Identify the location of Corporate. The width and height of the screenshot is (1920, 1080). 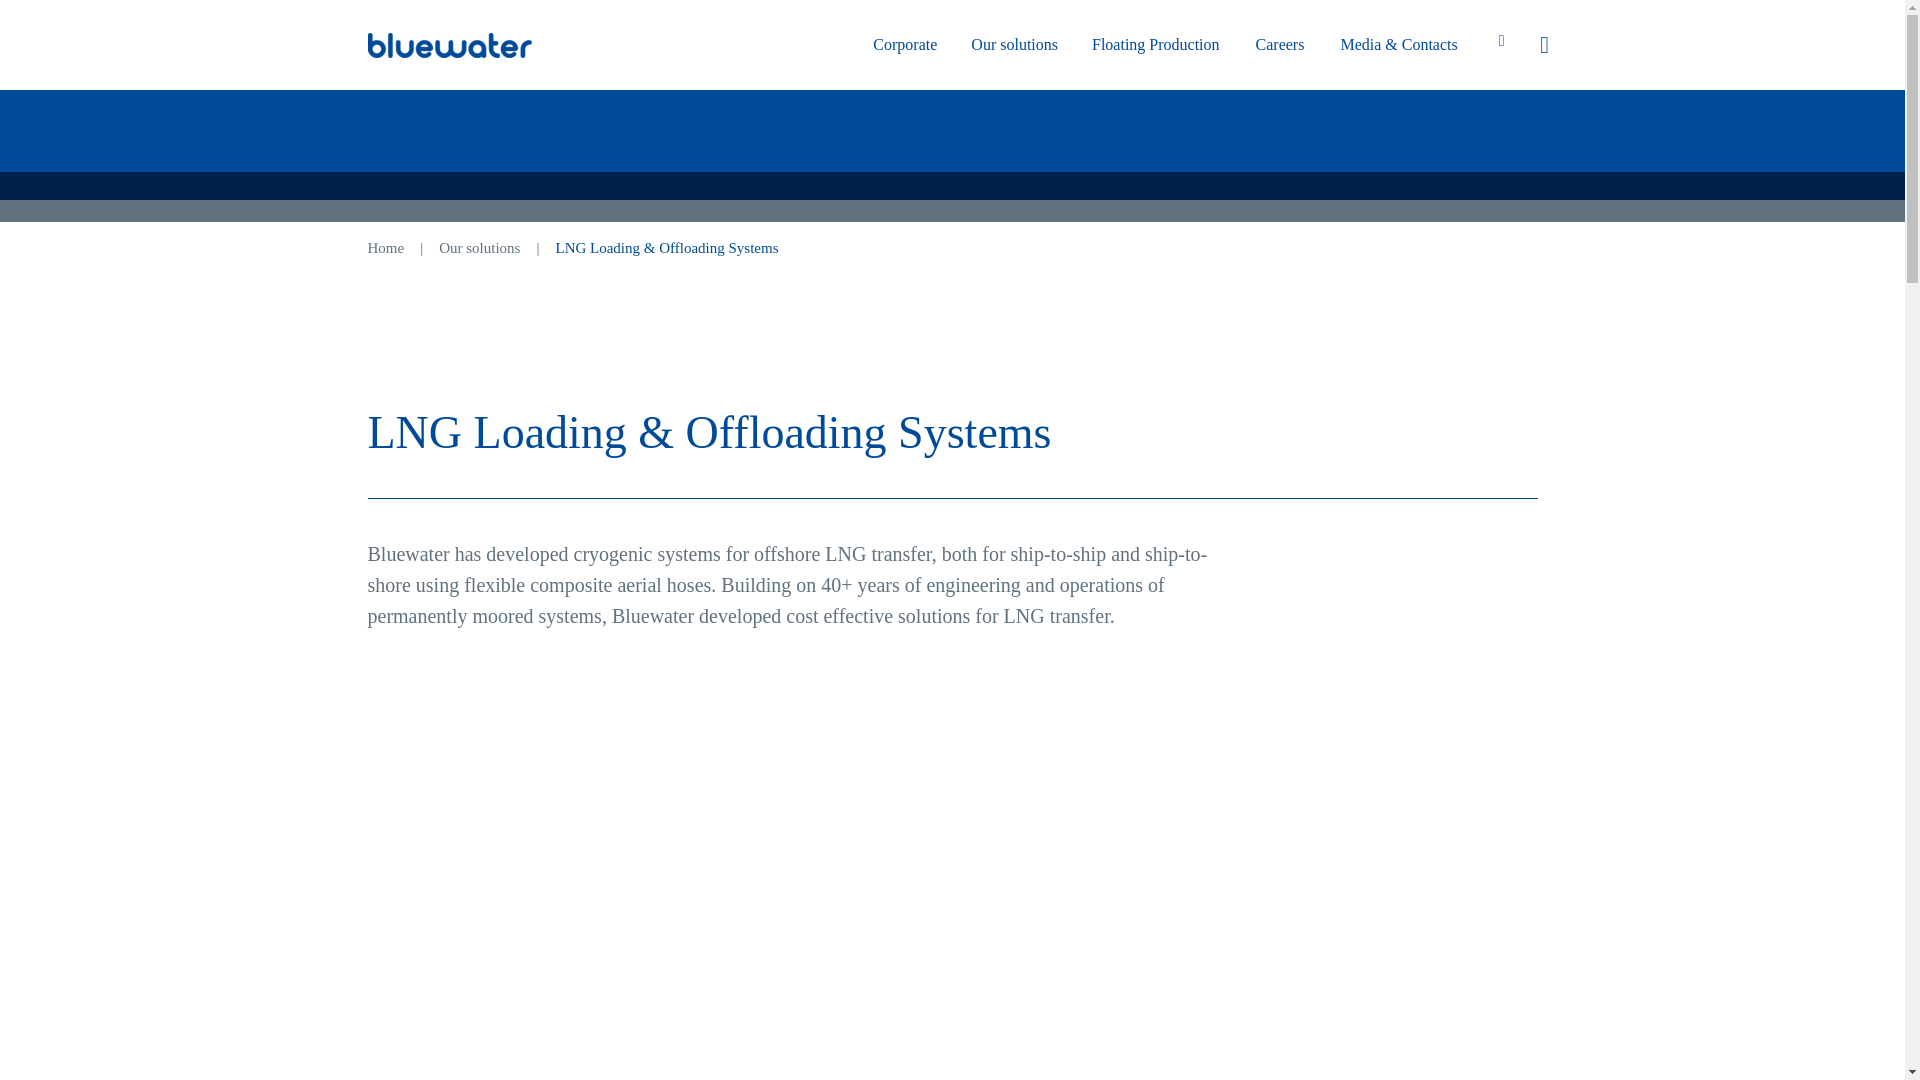
(905, 45).